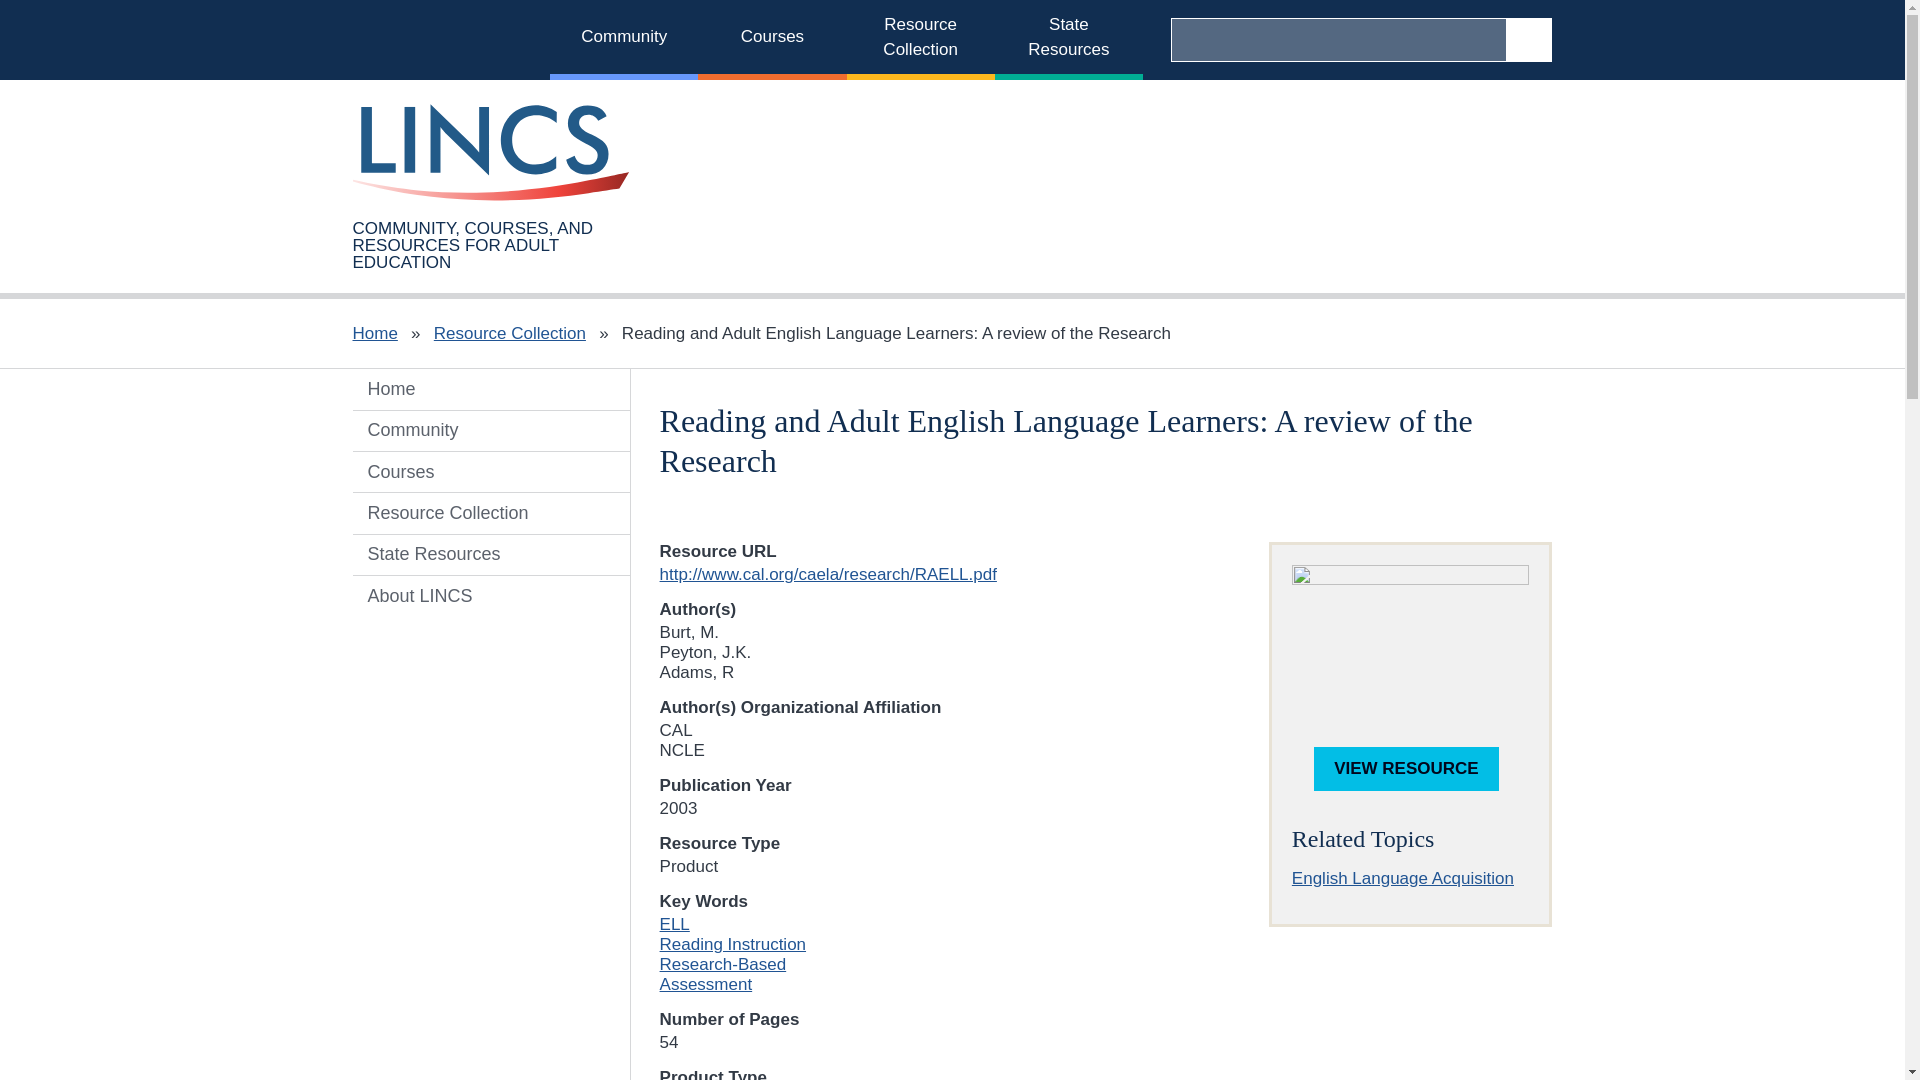 The height and width of the screenshot is (1080, 1920). I want to click on State Resources, so click(1068, 40).